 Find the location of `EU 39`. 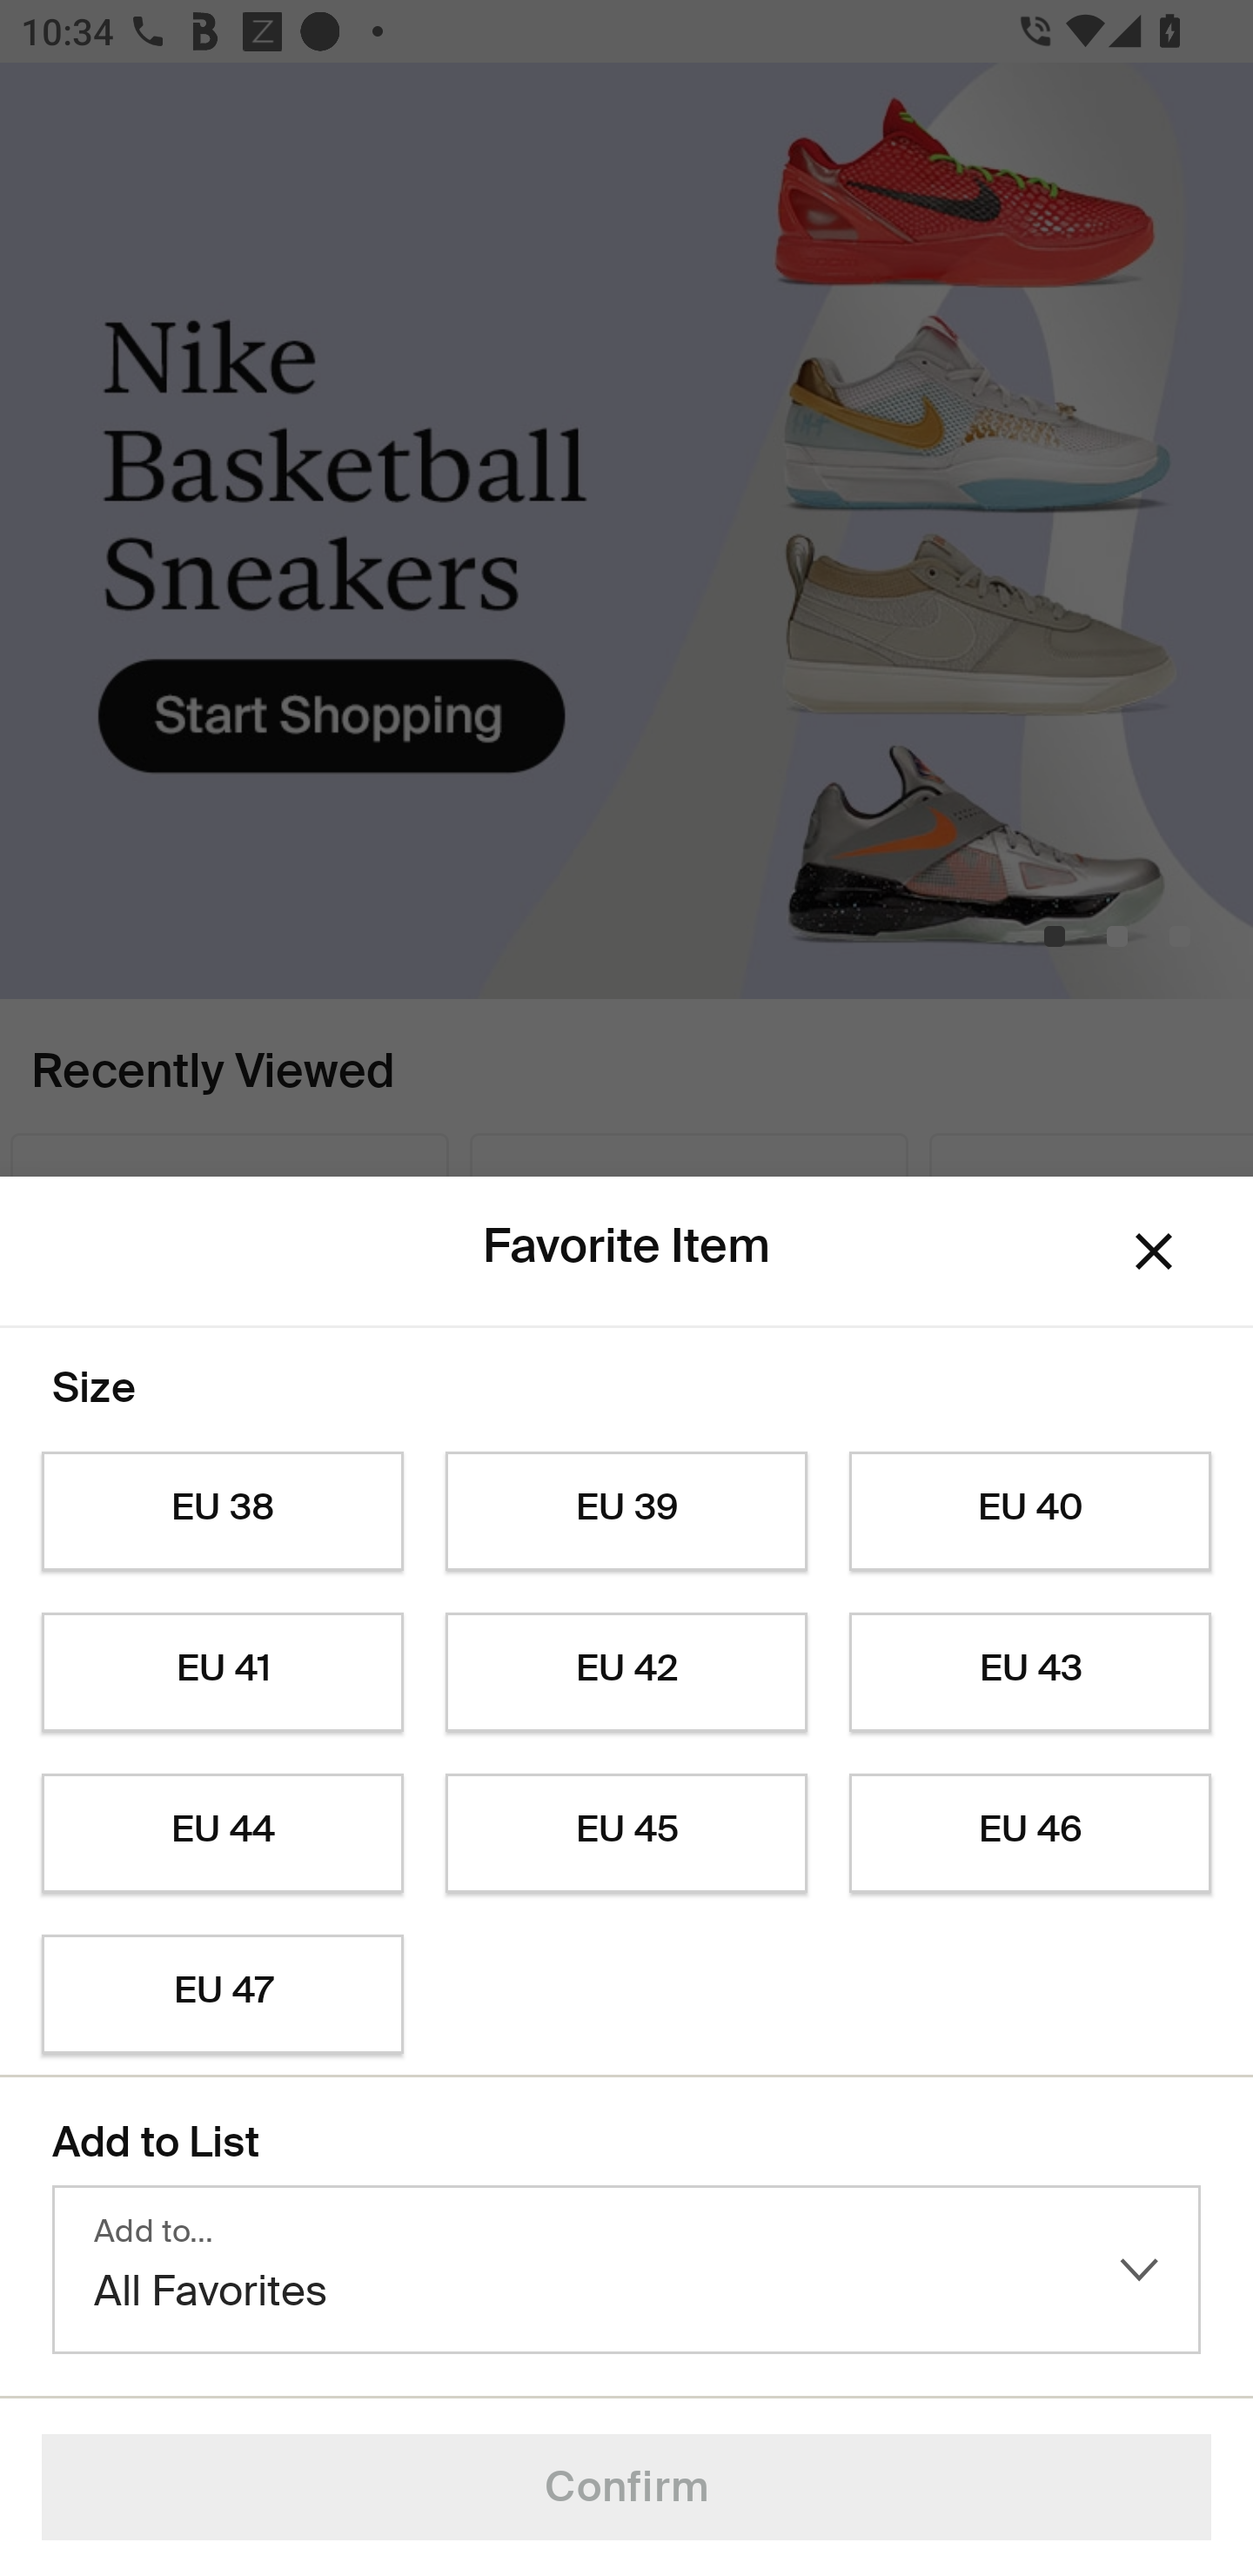

EU 39 is located at coordinates (626, 1511).